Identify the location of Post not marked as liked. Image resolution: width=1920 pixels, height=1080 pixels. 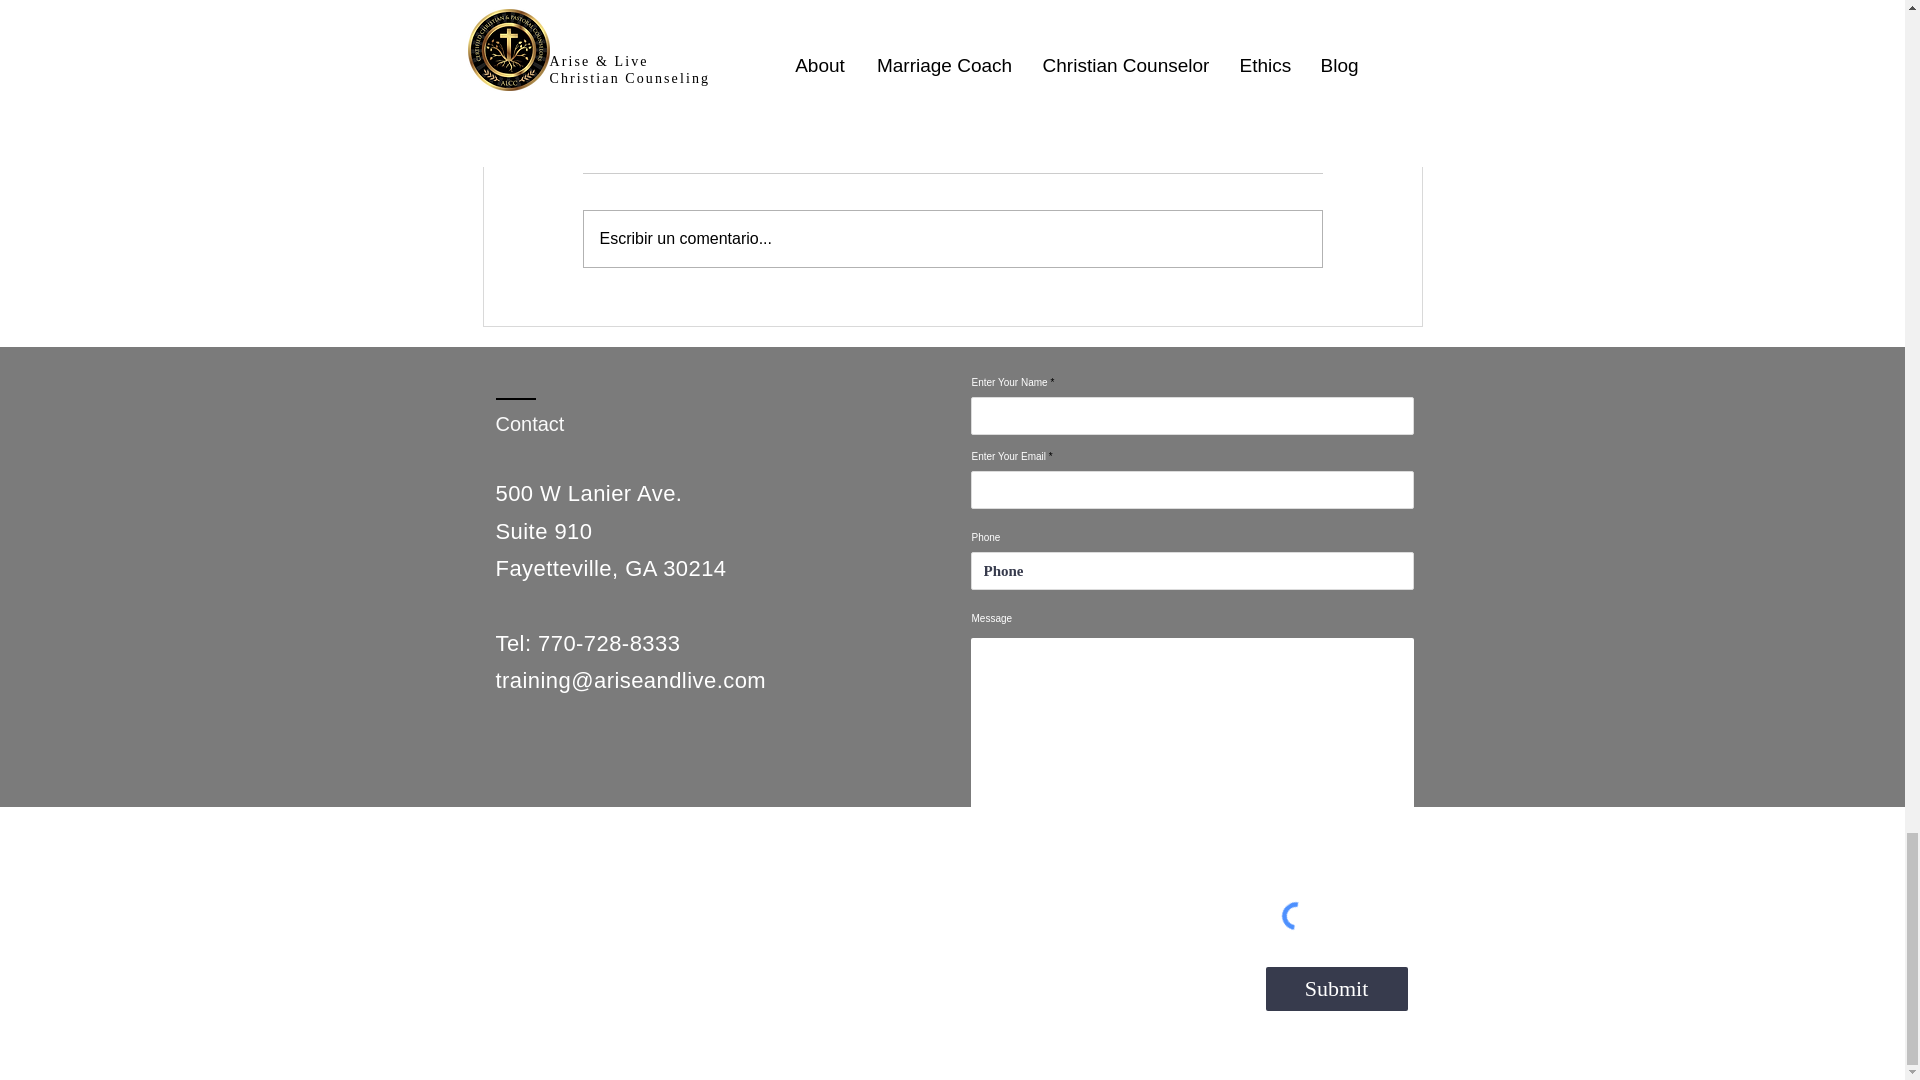
(1386, 42).